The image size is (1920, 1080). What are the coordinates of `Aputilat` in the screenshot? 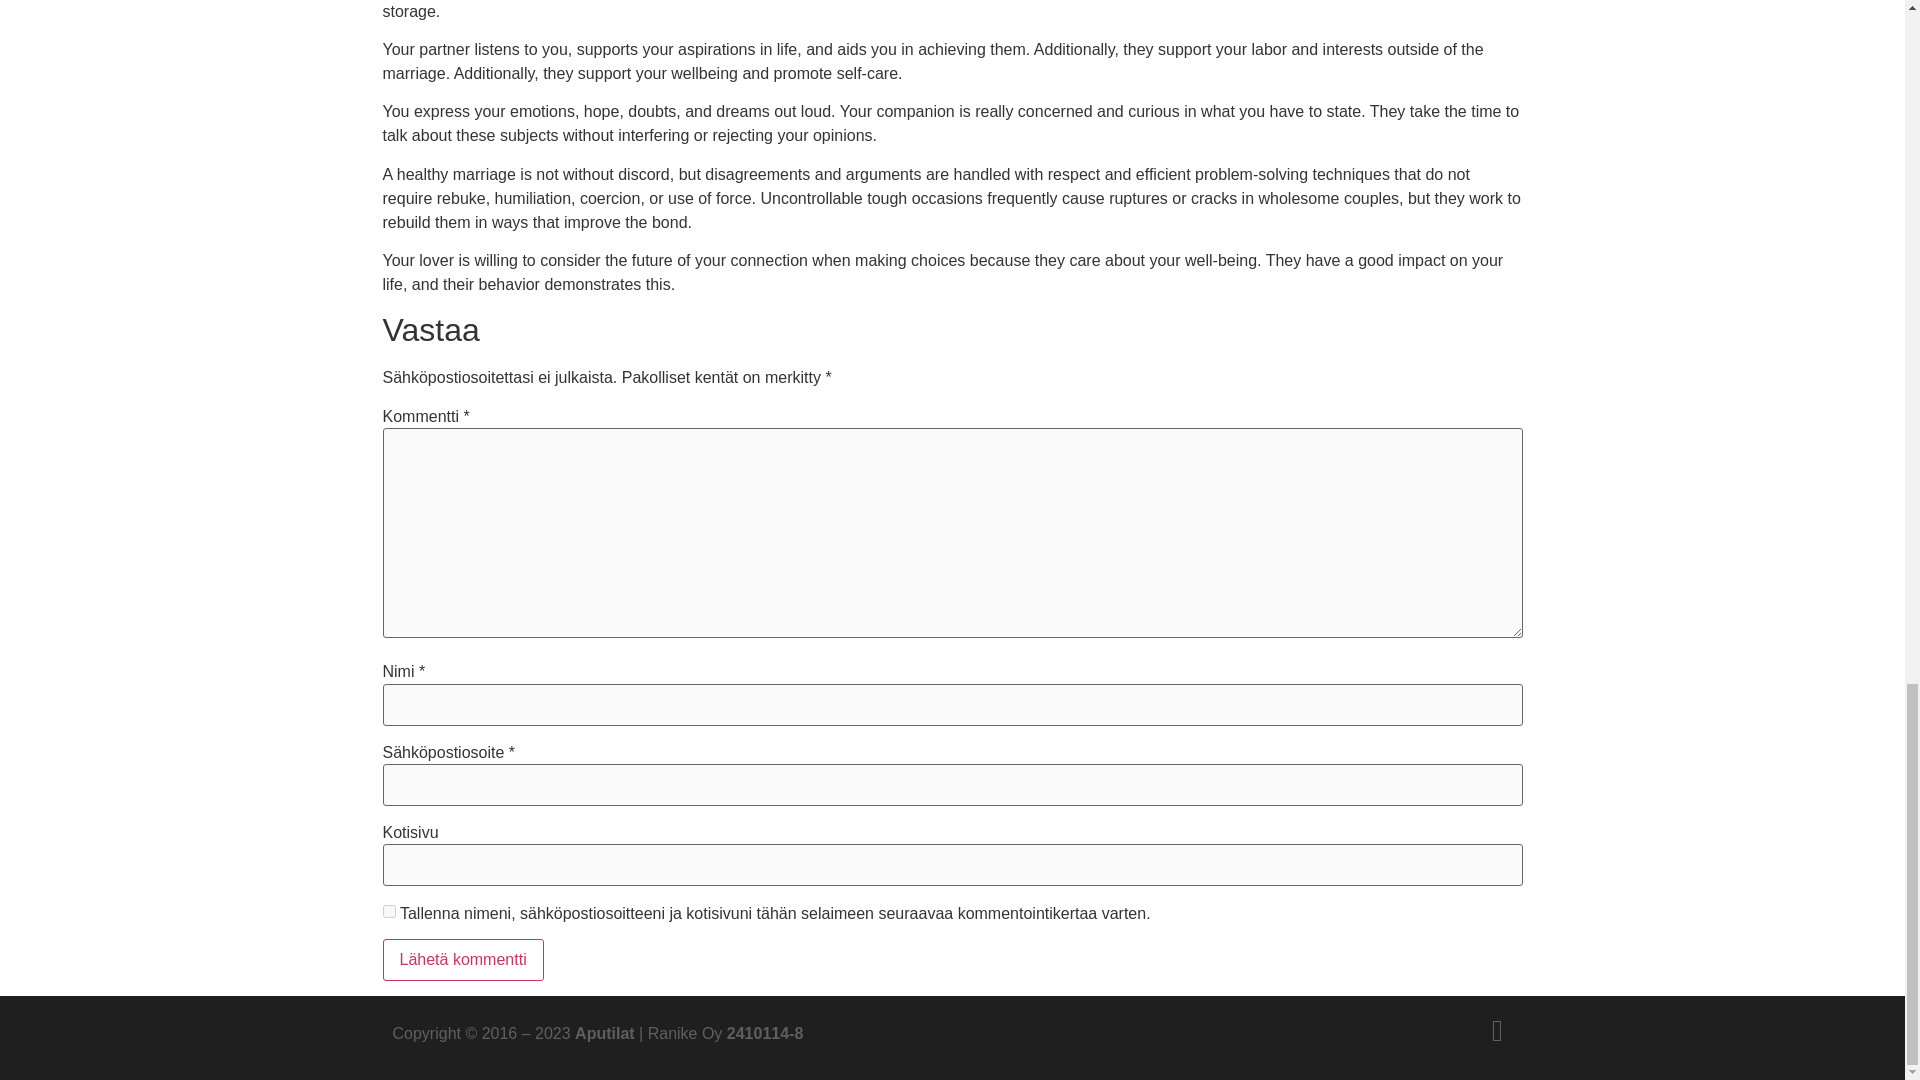 It's located at (604, 1033).